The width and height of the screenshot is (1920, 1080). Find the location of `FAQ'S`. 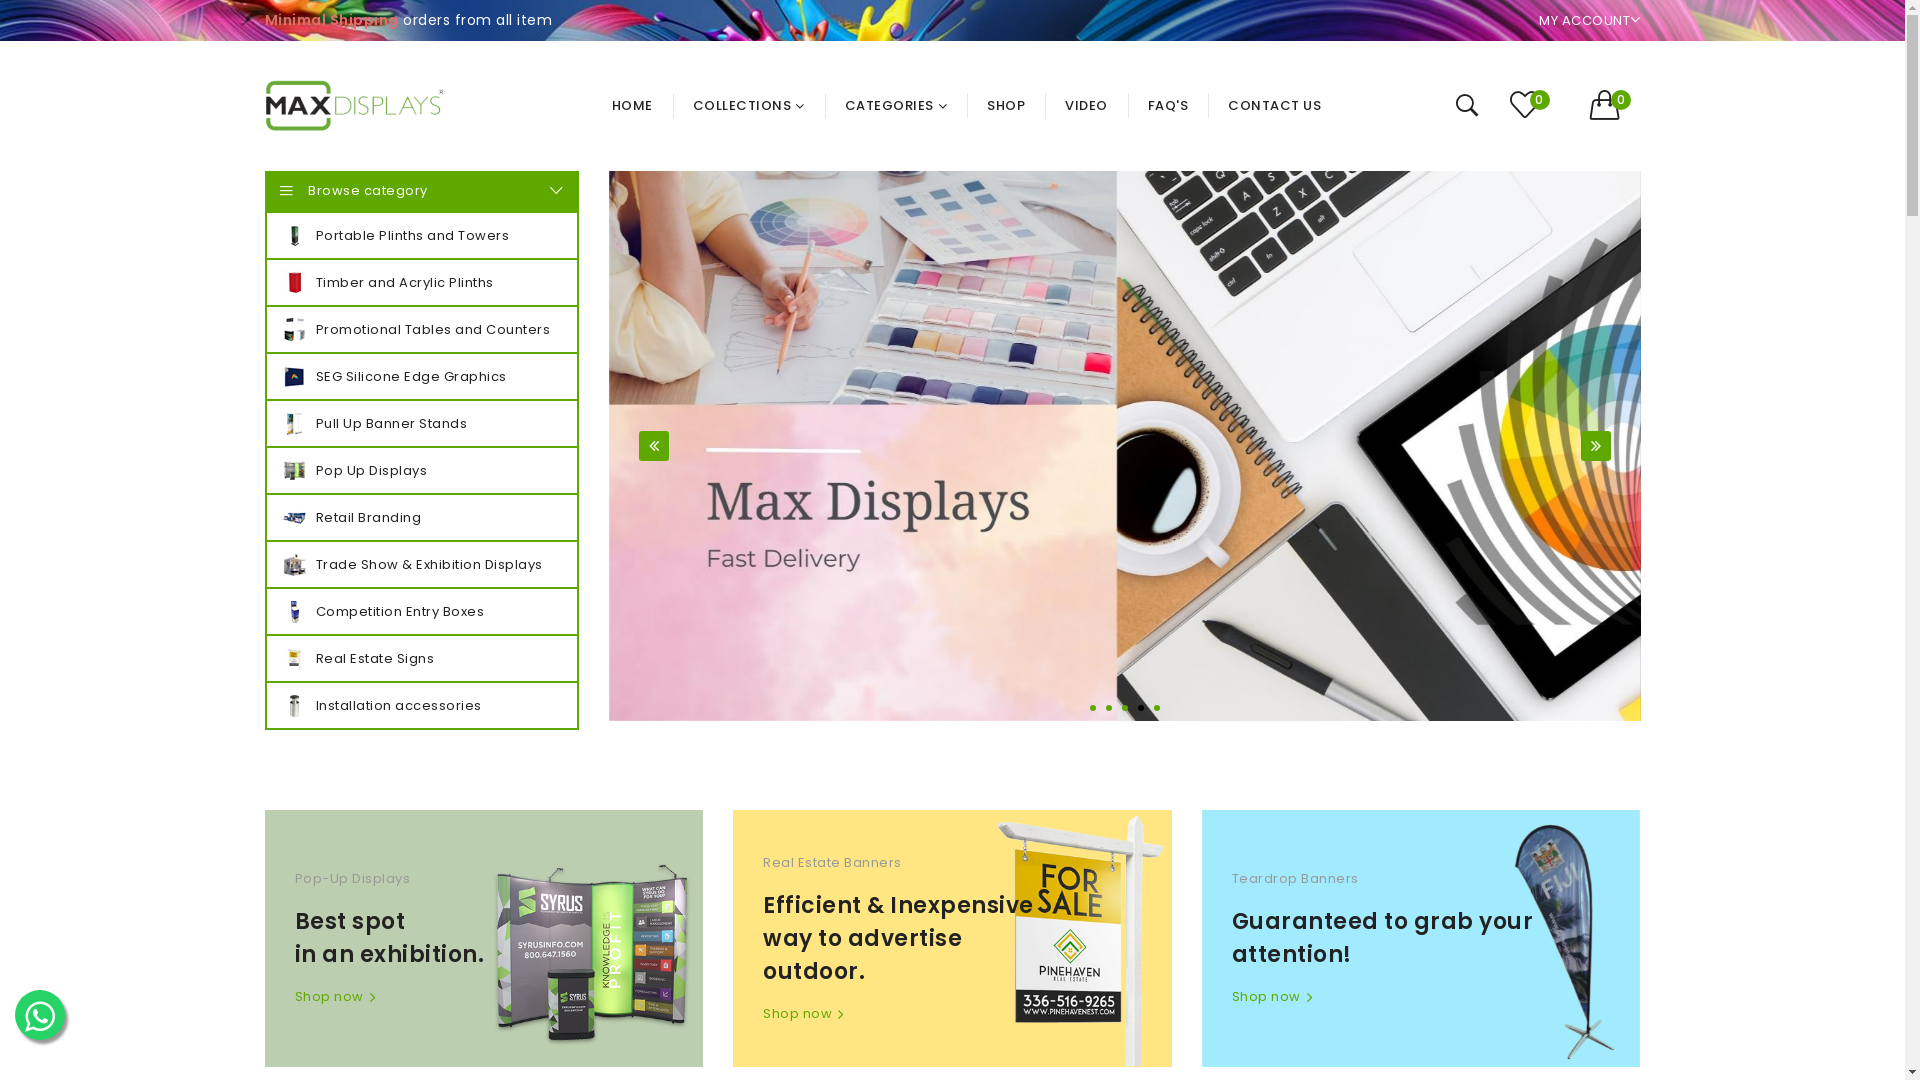

FAQ'S is located at coordinates (1168, 106).